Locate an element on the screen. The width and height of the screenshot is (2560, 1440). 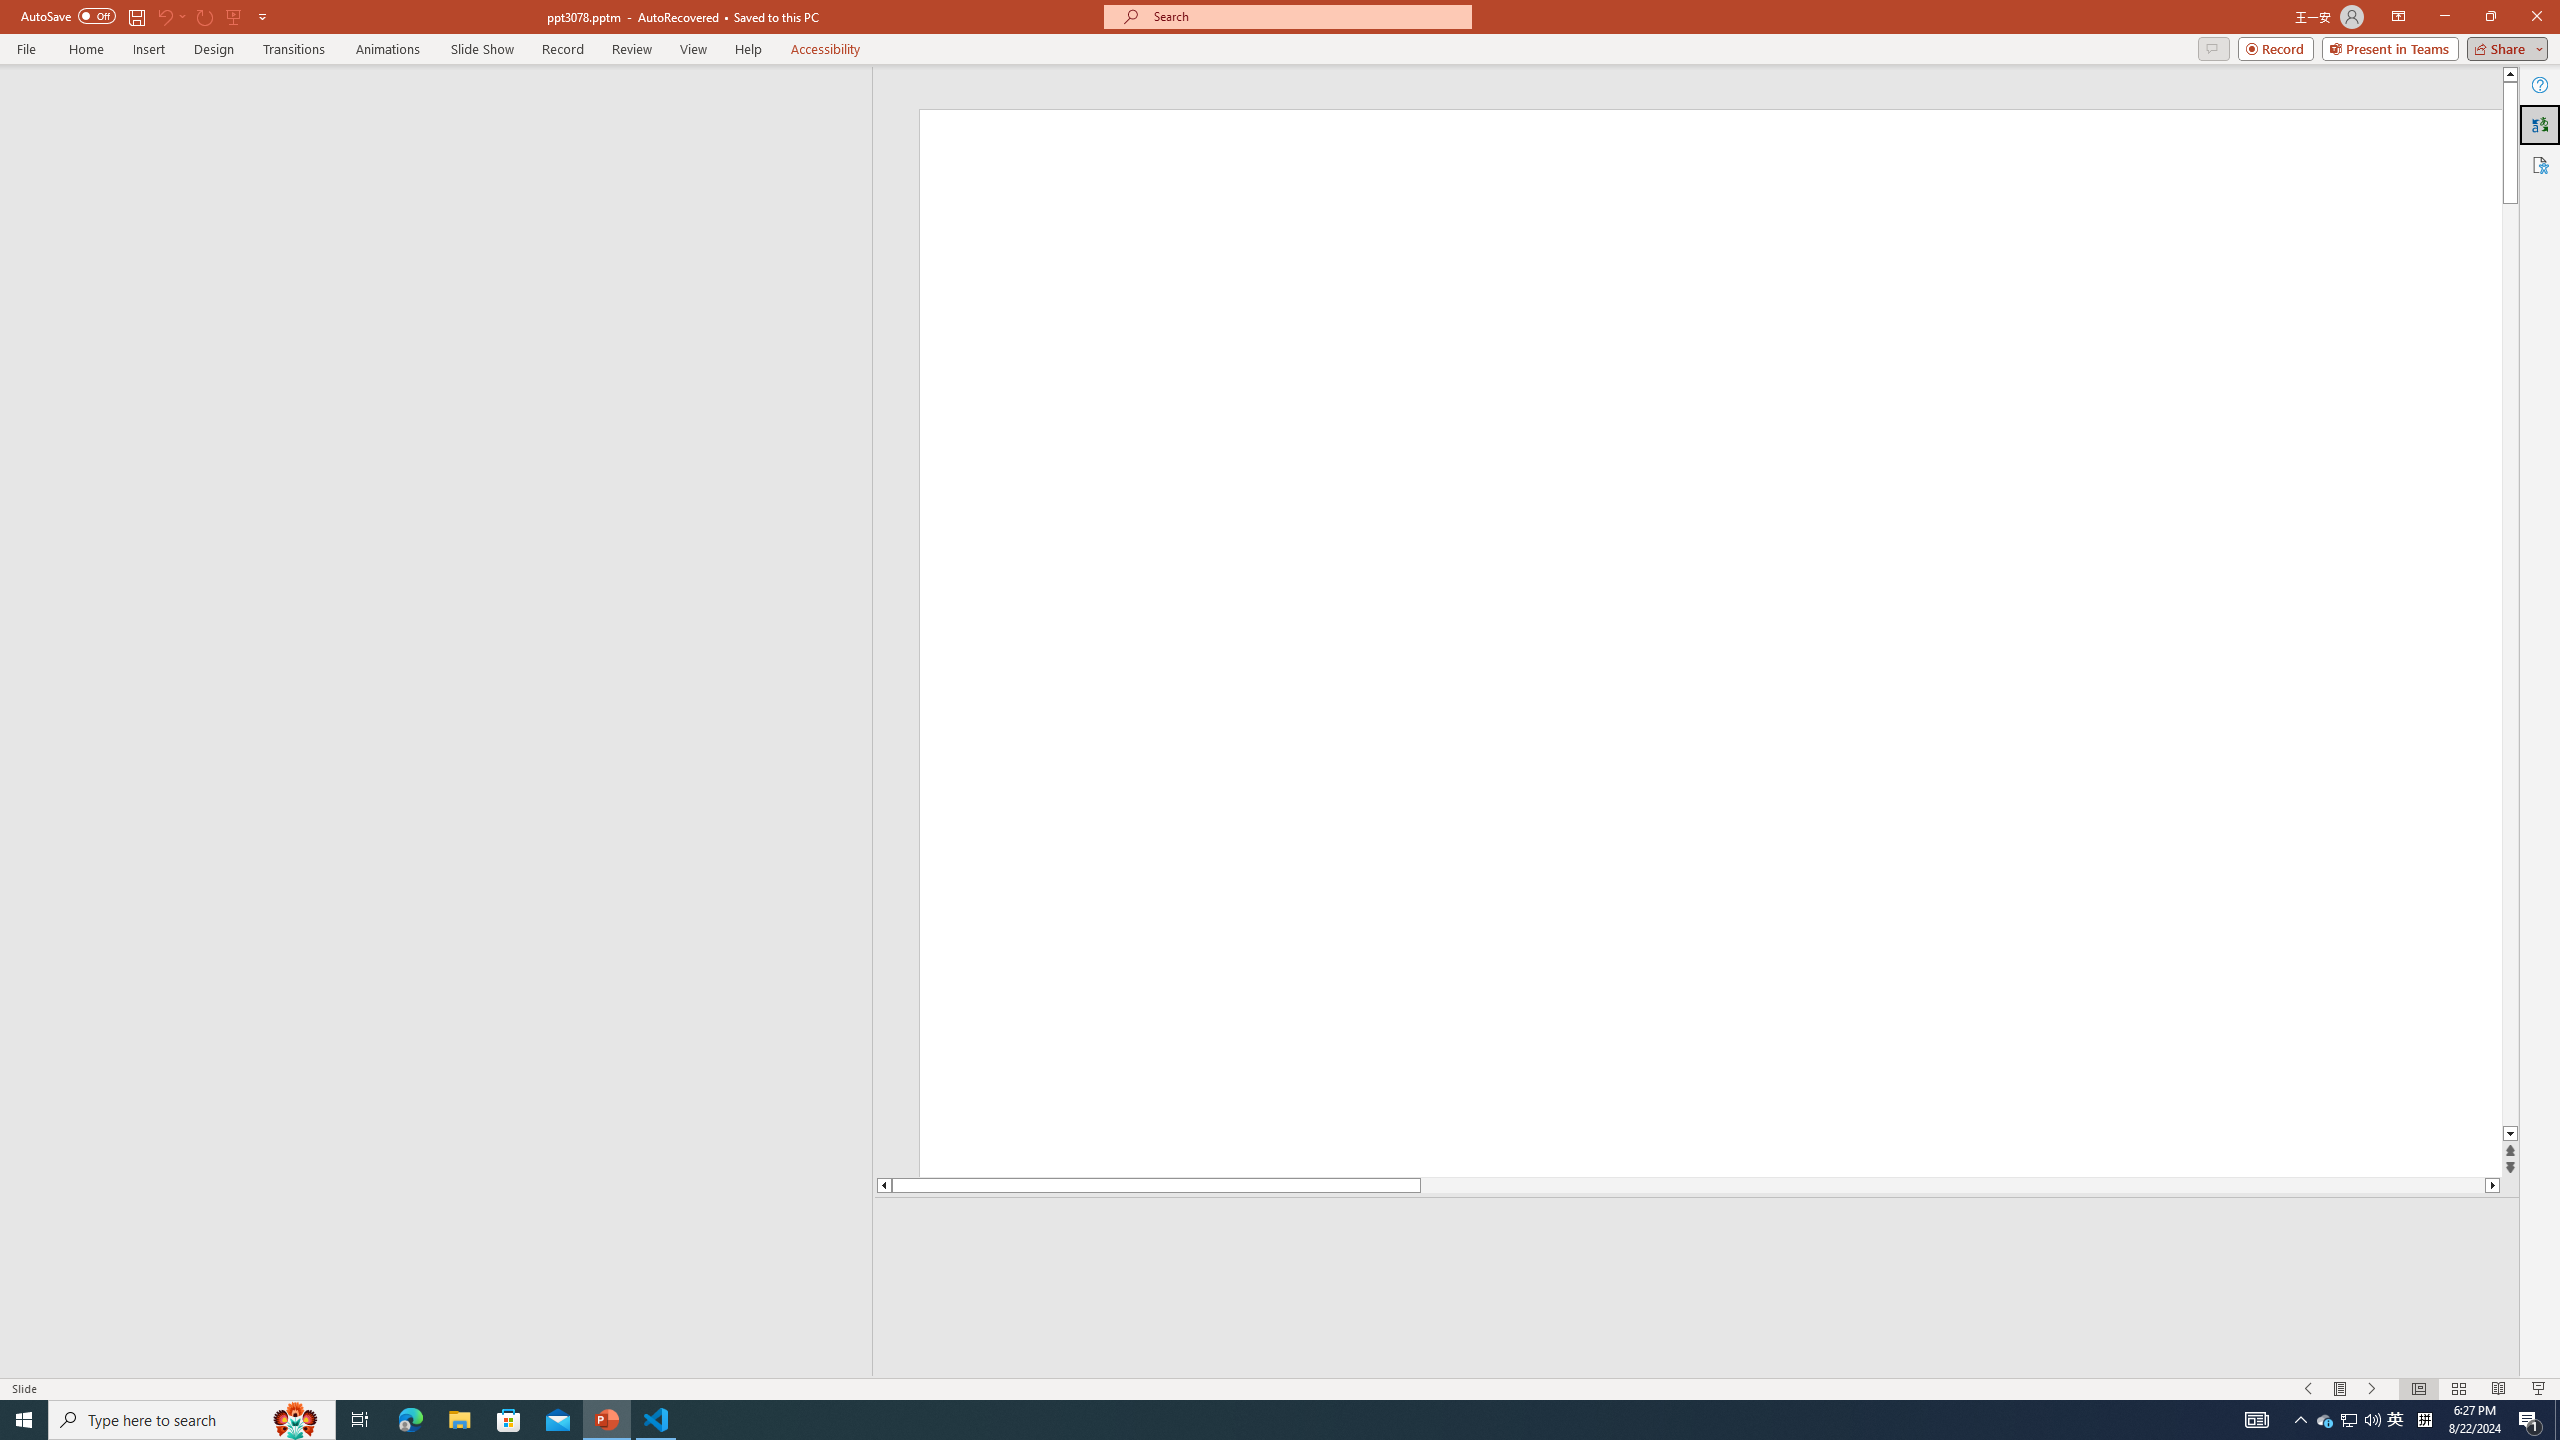
Outline is located at coordinates (445, 106).